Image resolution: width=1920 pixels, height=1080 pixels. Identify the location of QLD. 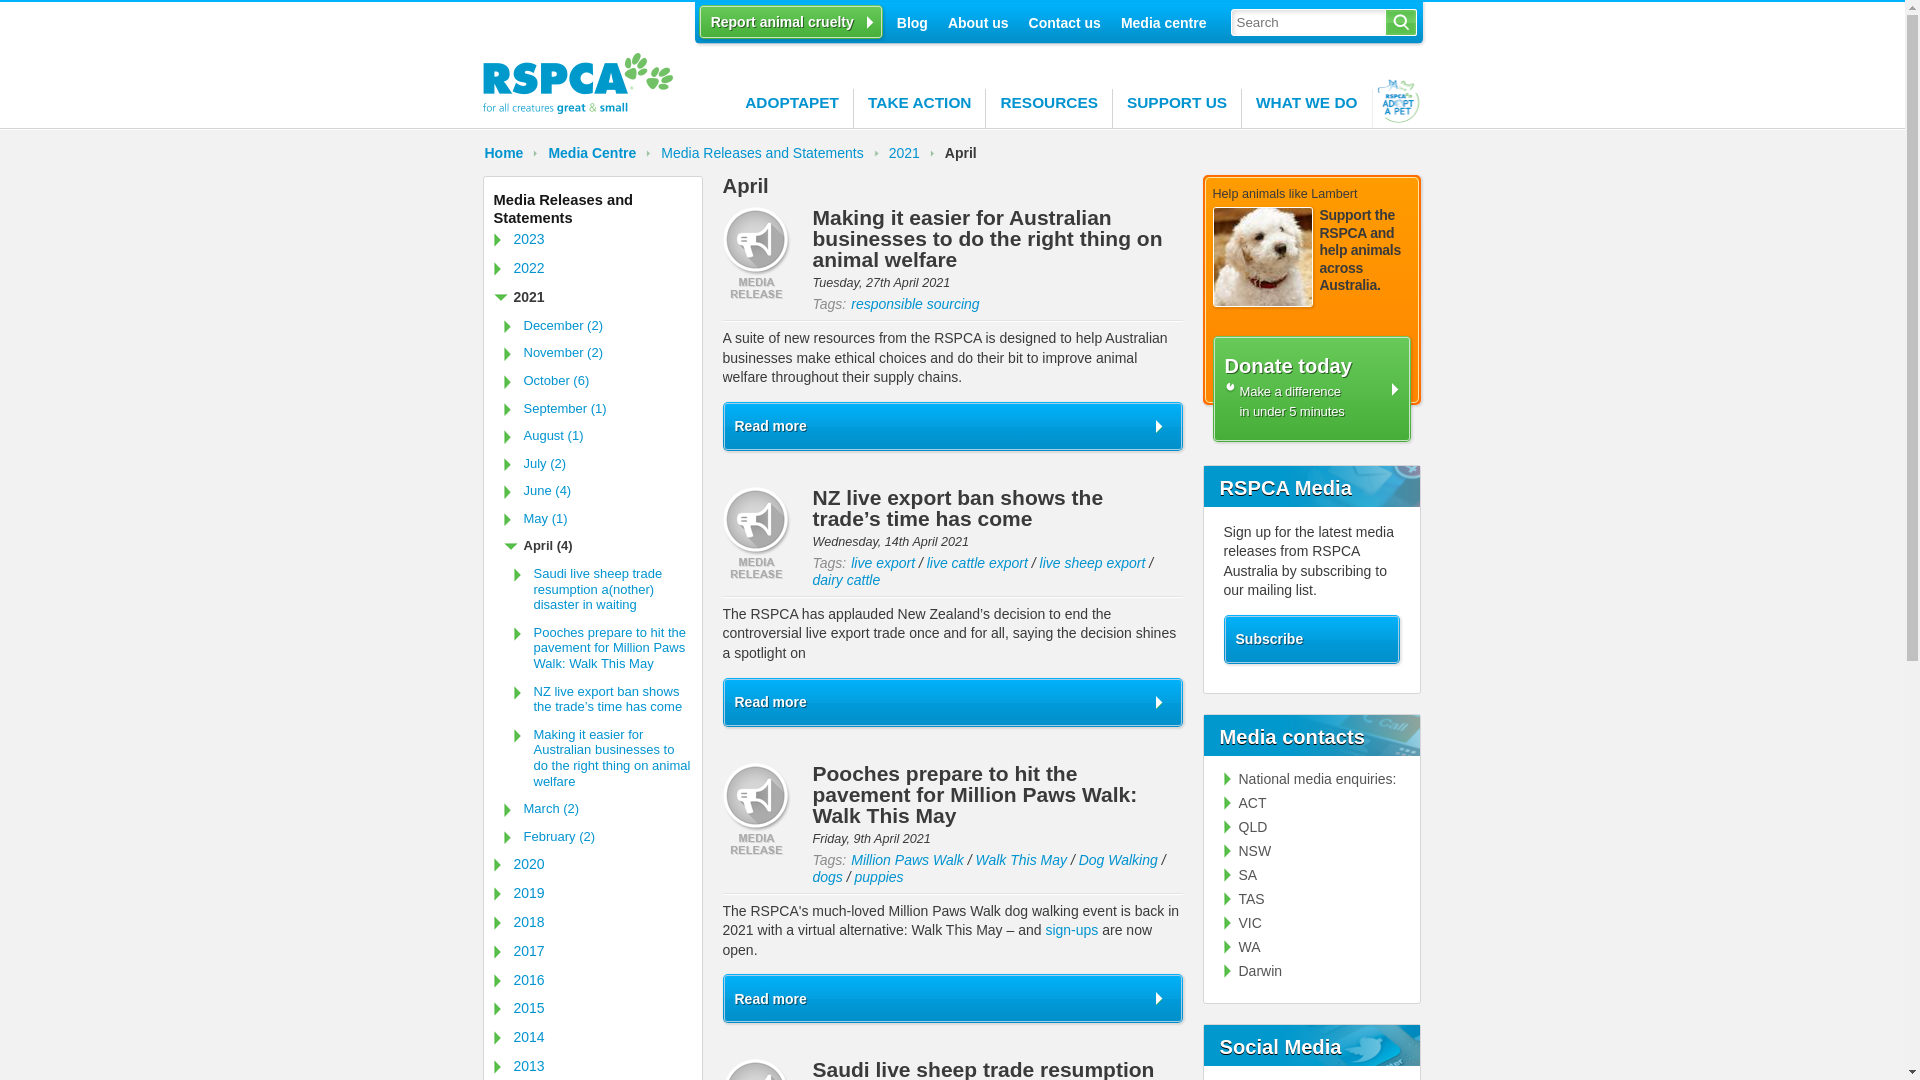
(1246, 827).